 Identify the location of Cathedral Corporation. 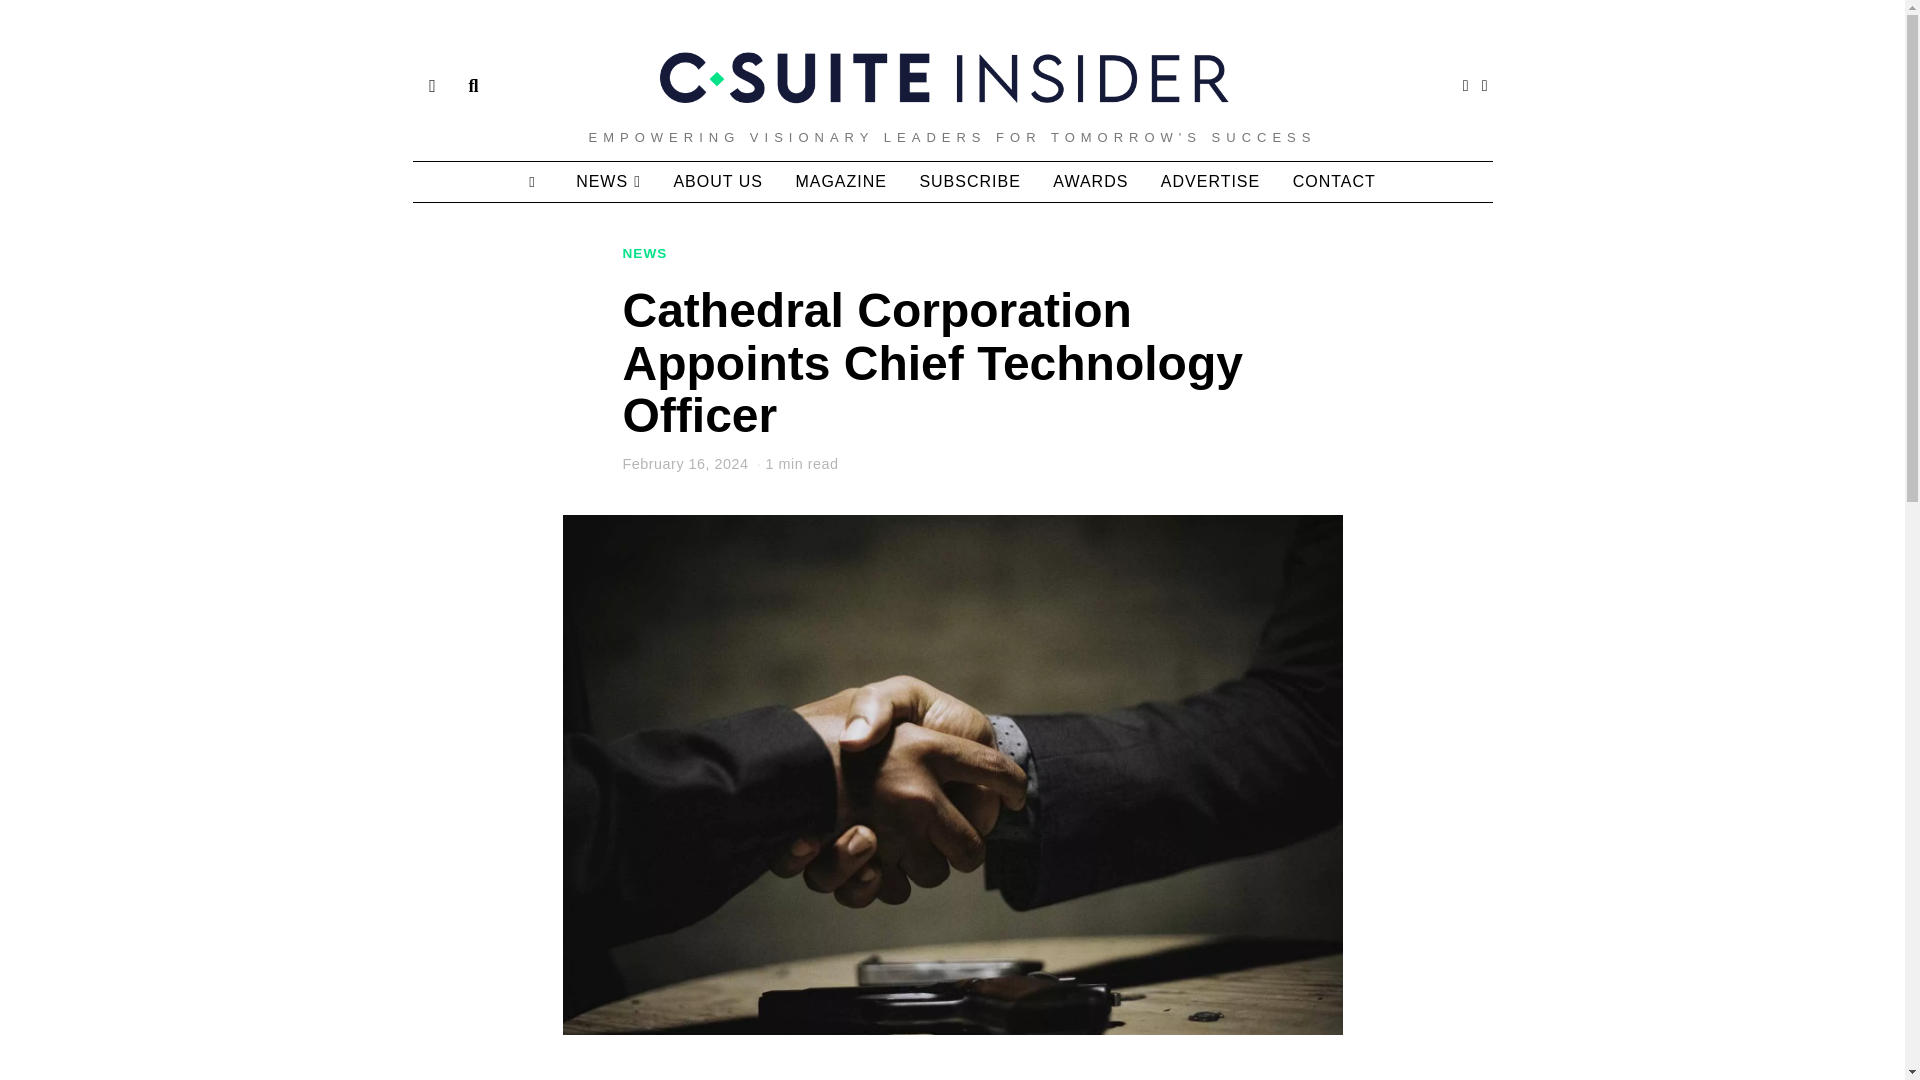
(715, 1078).